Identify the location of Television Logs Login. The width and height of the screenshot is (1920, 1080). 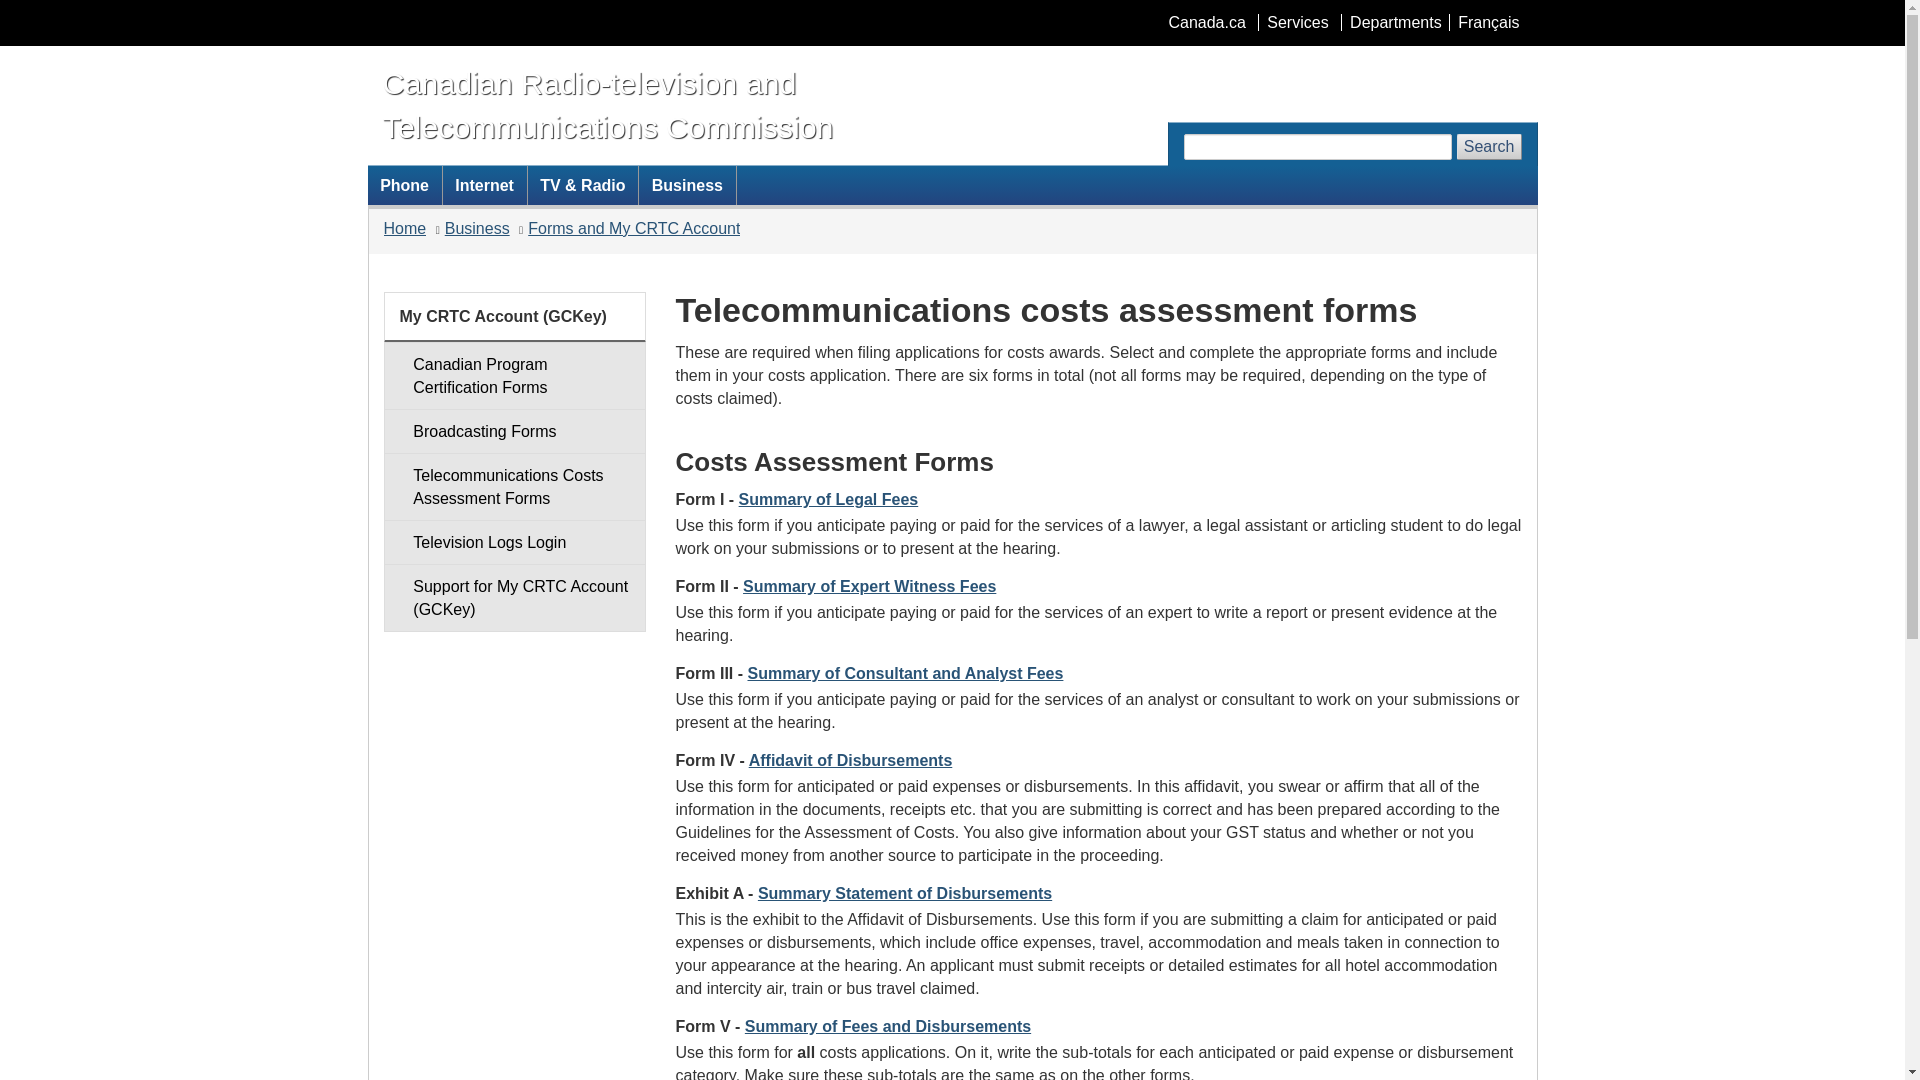
(514, 542).